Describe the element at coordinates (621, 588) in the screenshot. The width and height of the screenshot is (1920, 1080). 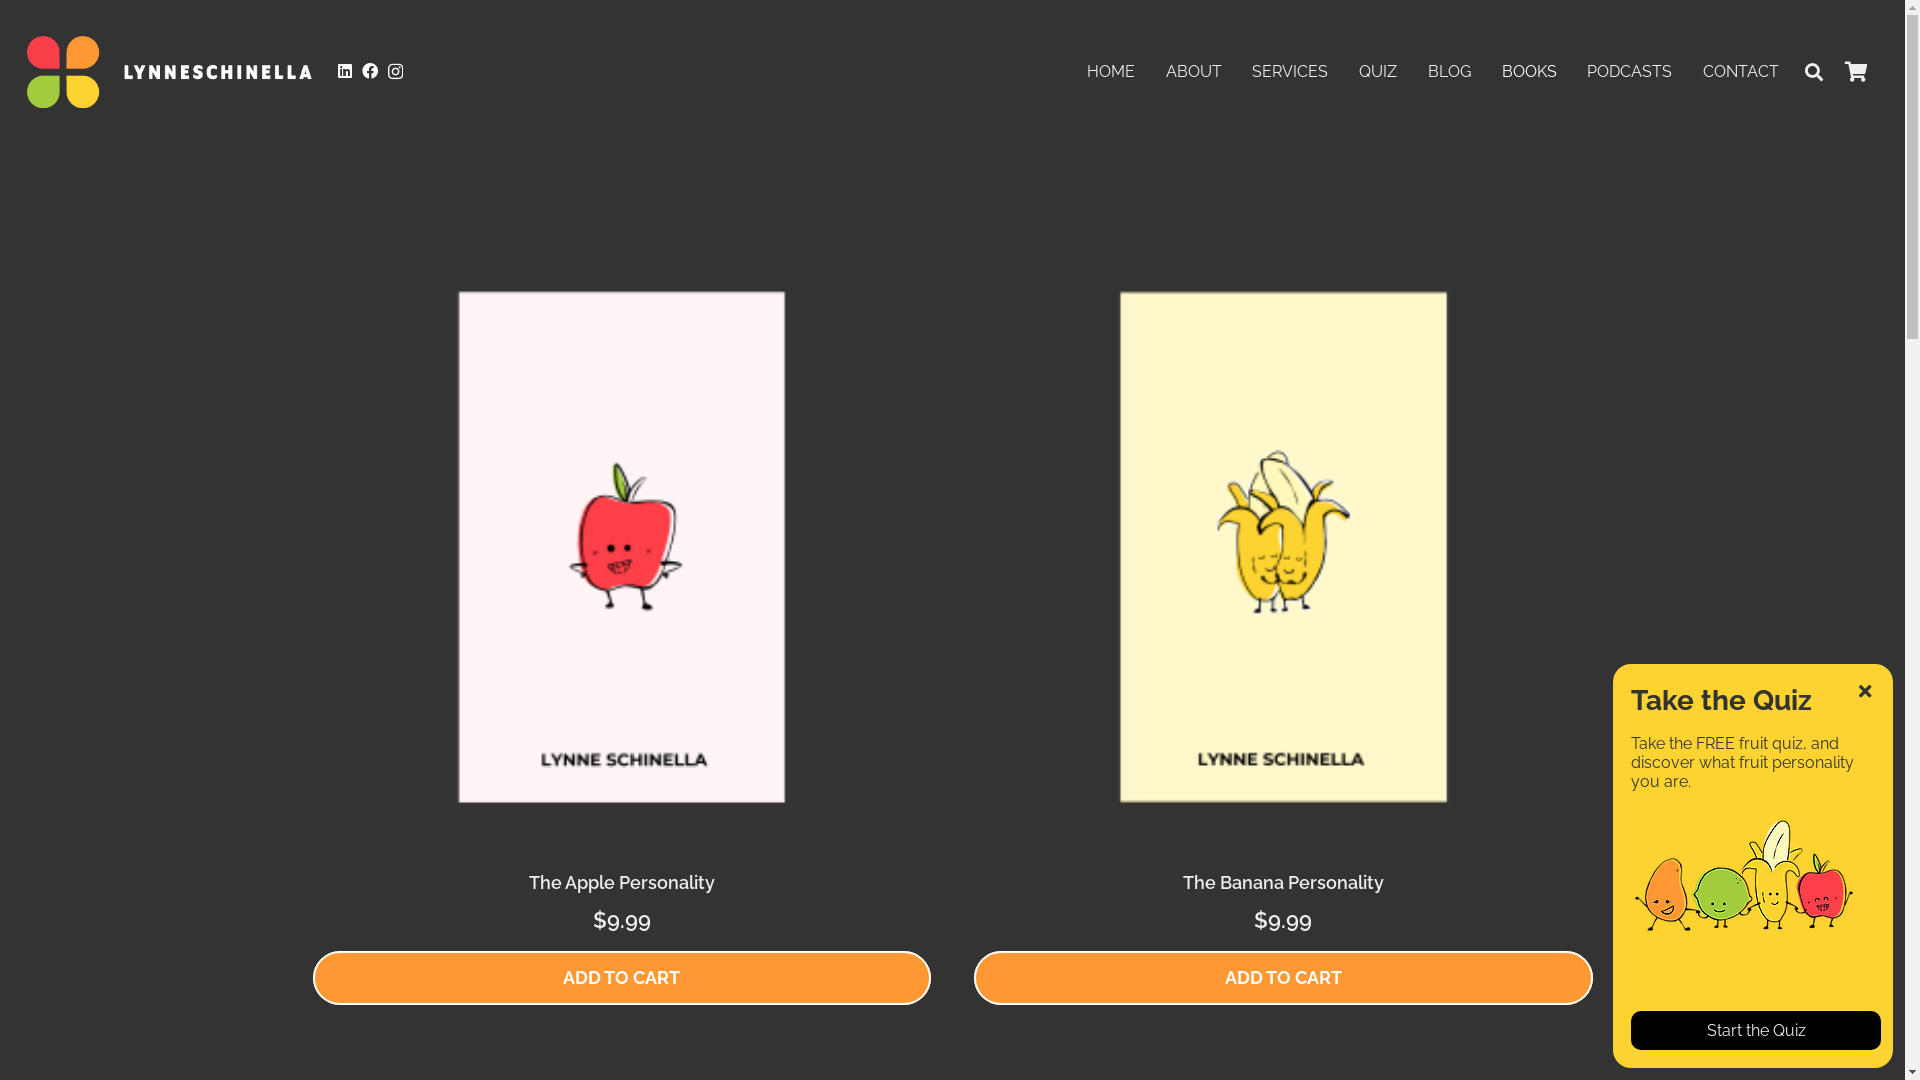
I see `The Apple Personality
$9.99` at that location.